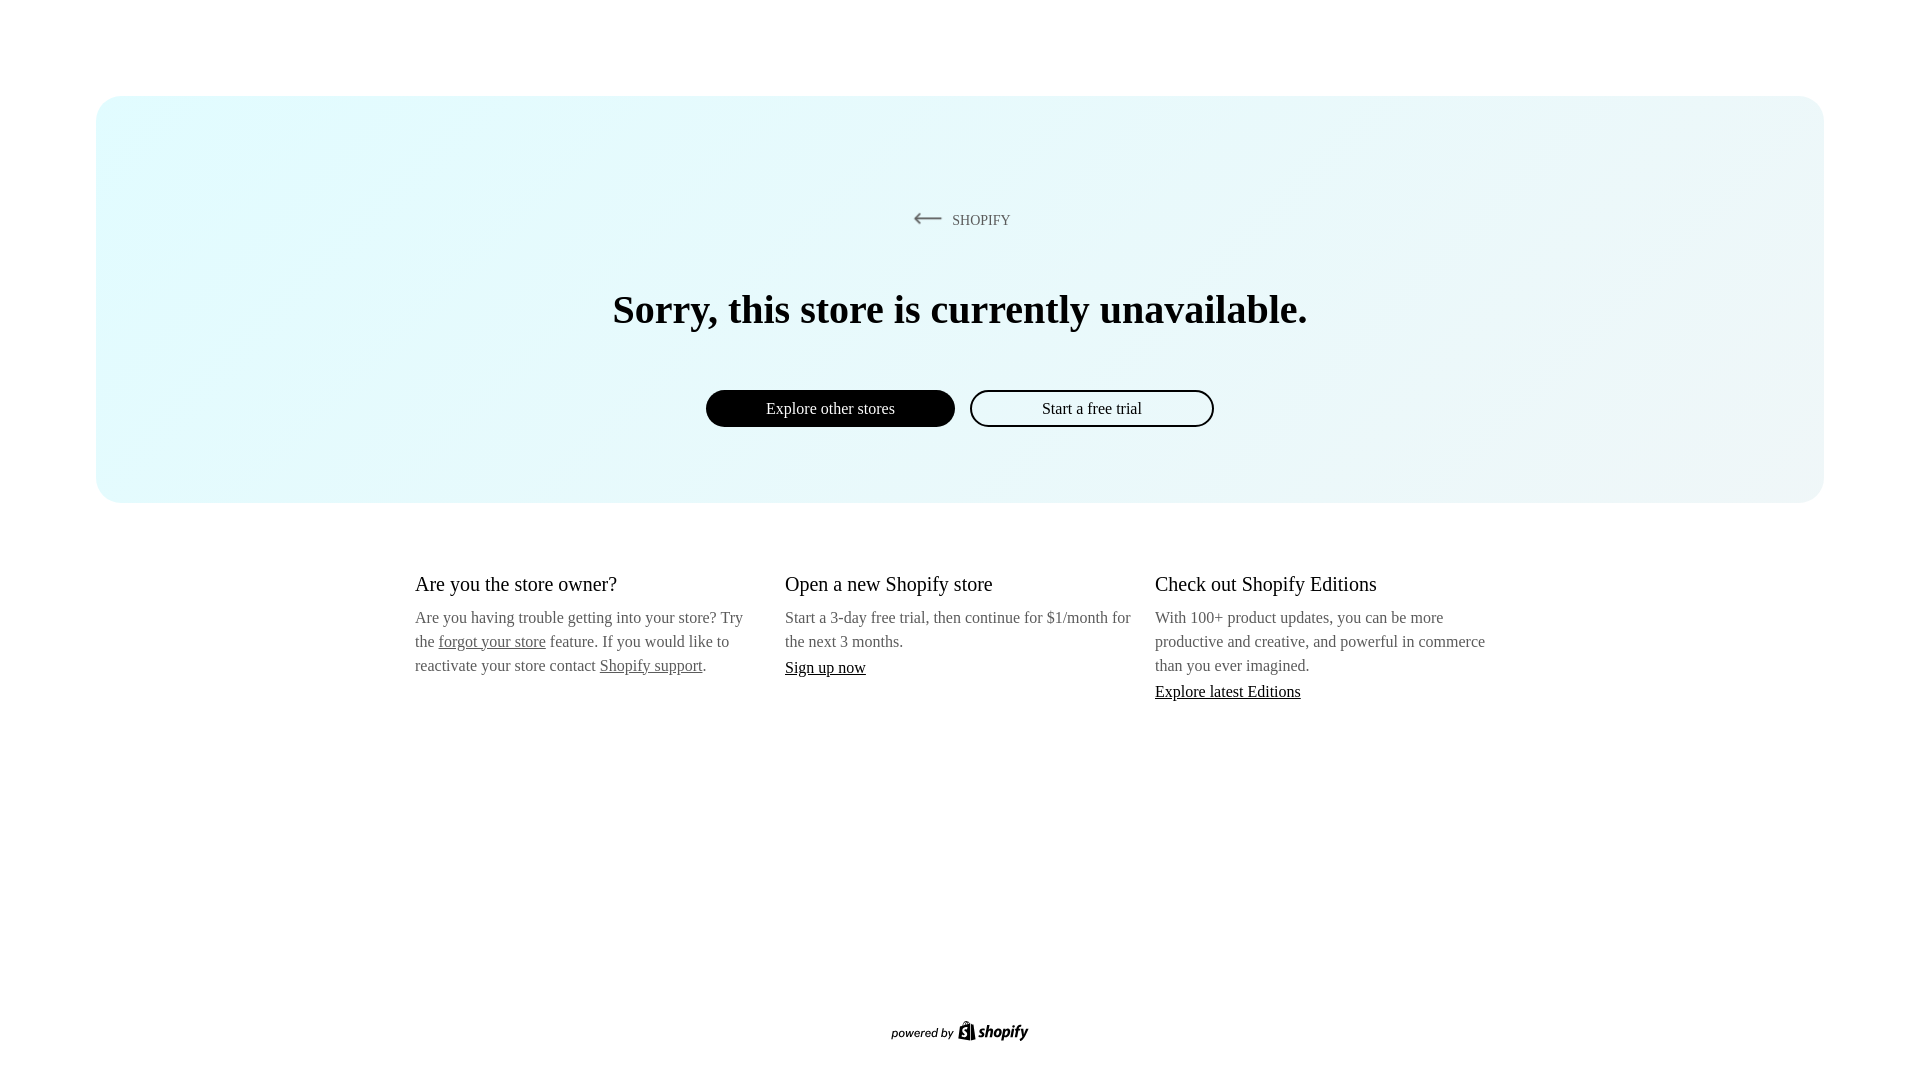 The image size is (1920, 1080). Describe the element at coordinates (825, 667) in the screenshot. I see `Sign up now` at that location.